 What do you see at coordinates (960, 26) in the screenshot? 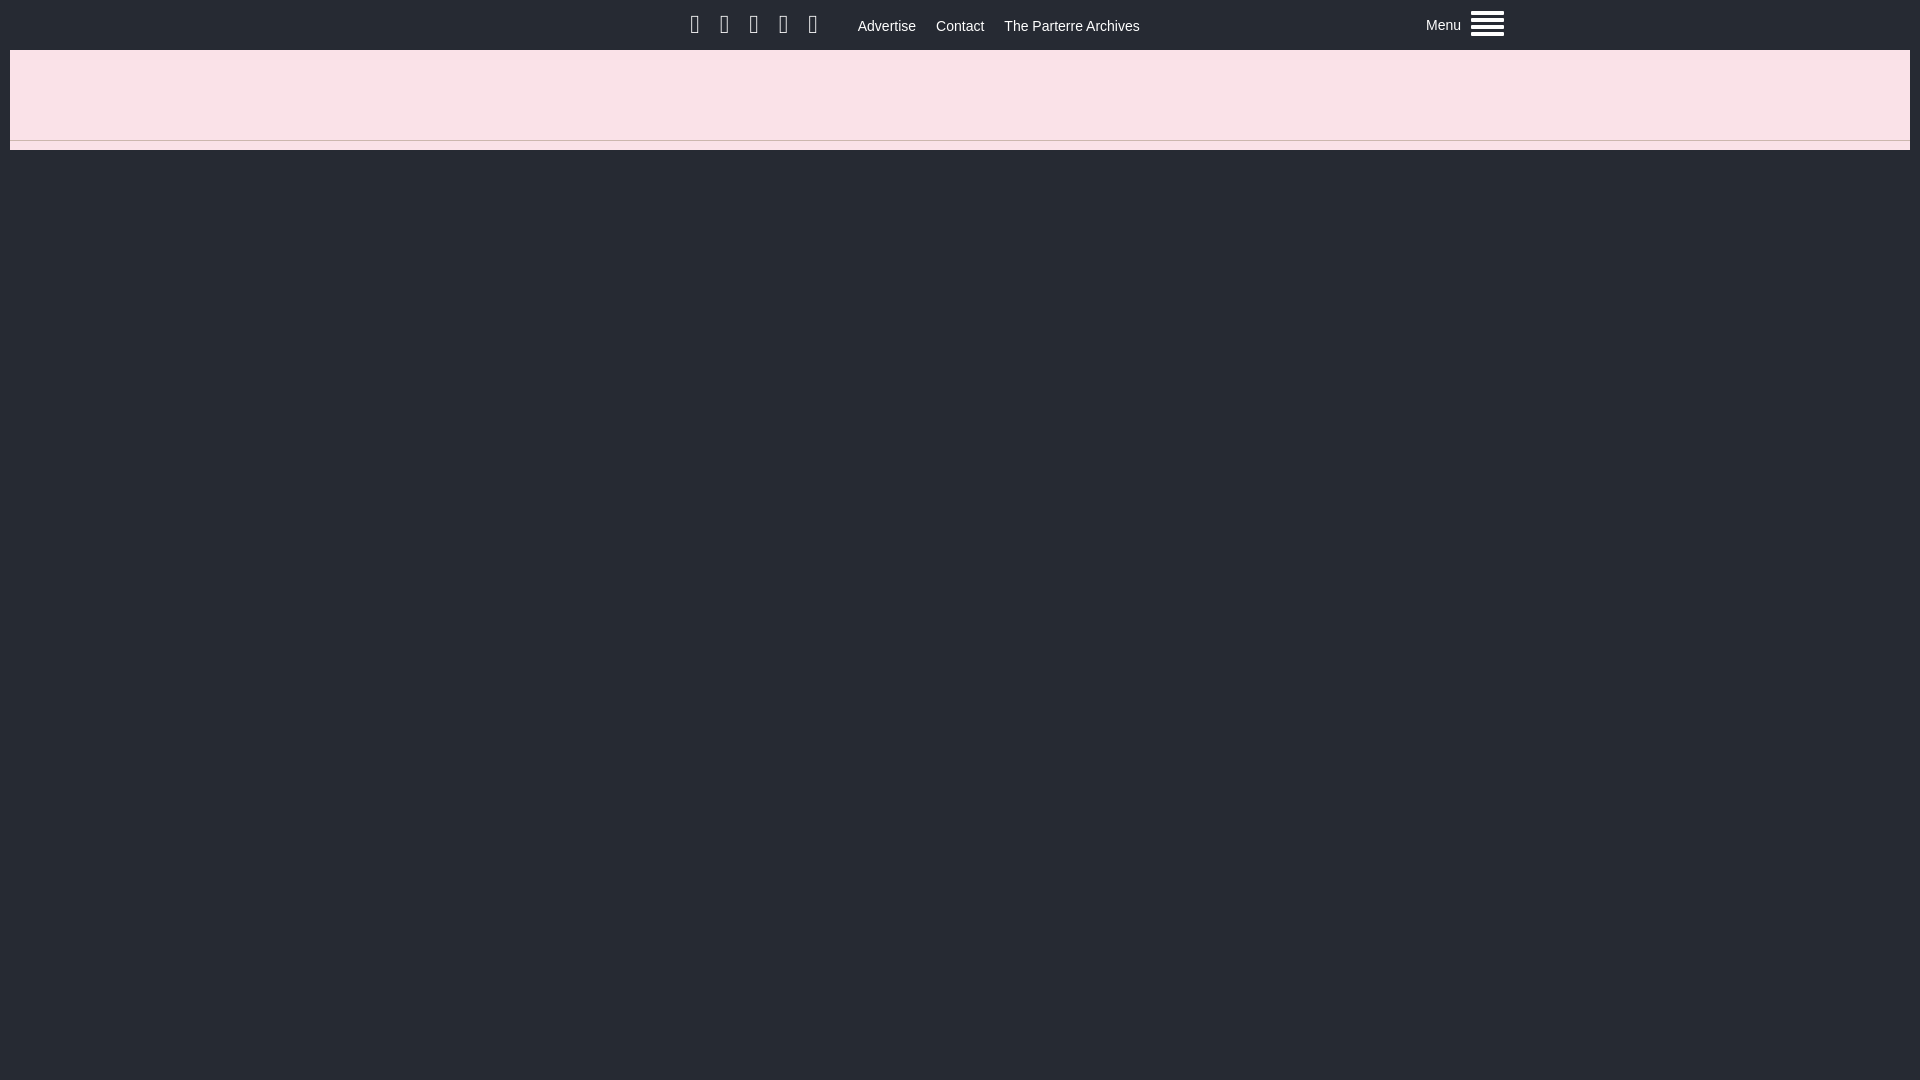
I see `Contact` at bounding box center [960, 26].